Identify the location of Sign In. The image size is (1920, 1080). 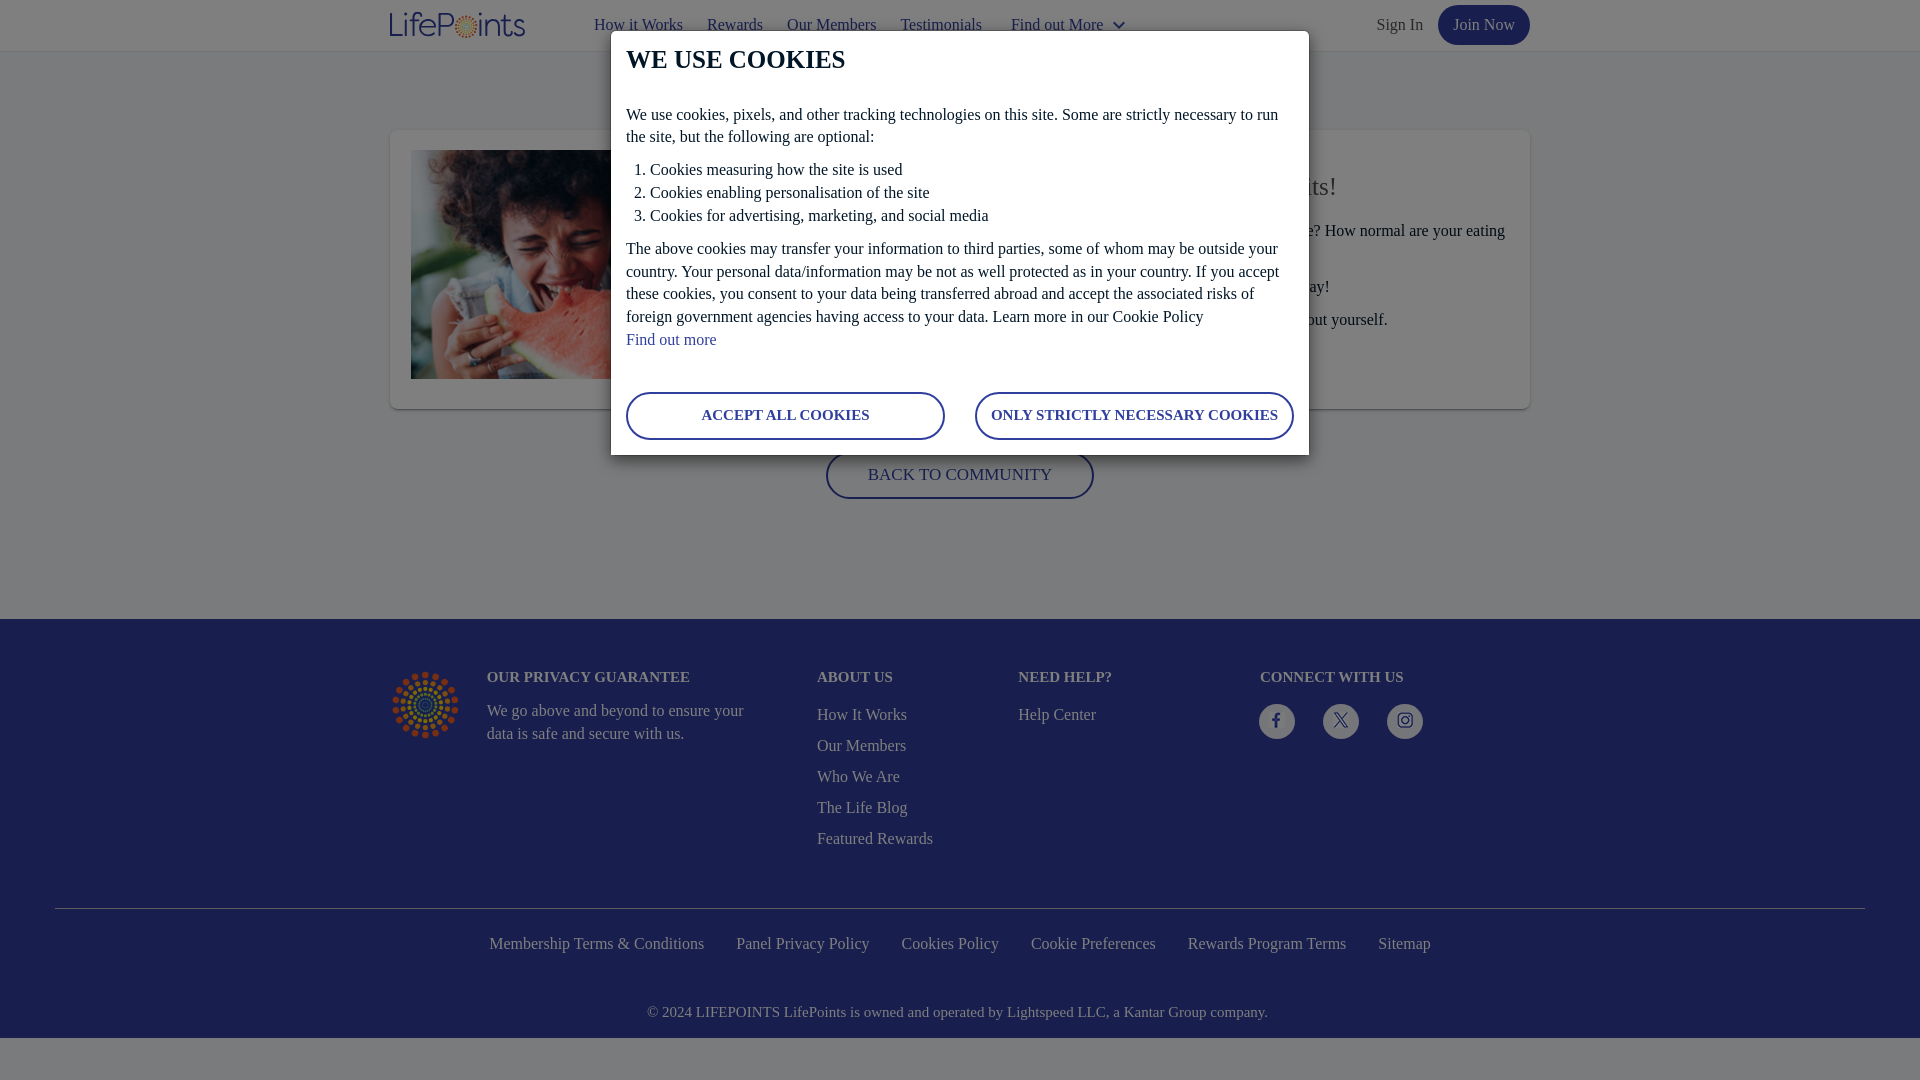
(1400, 24).